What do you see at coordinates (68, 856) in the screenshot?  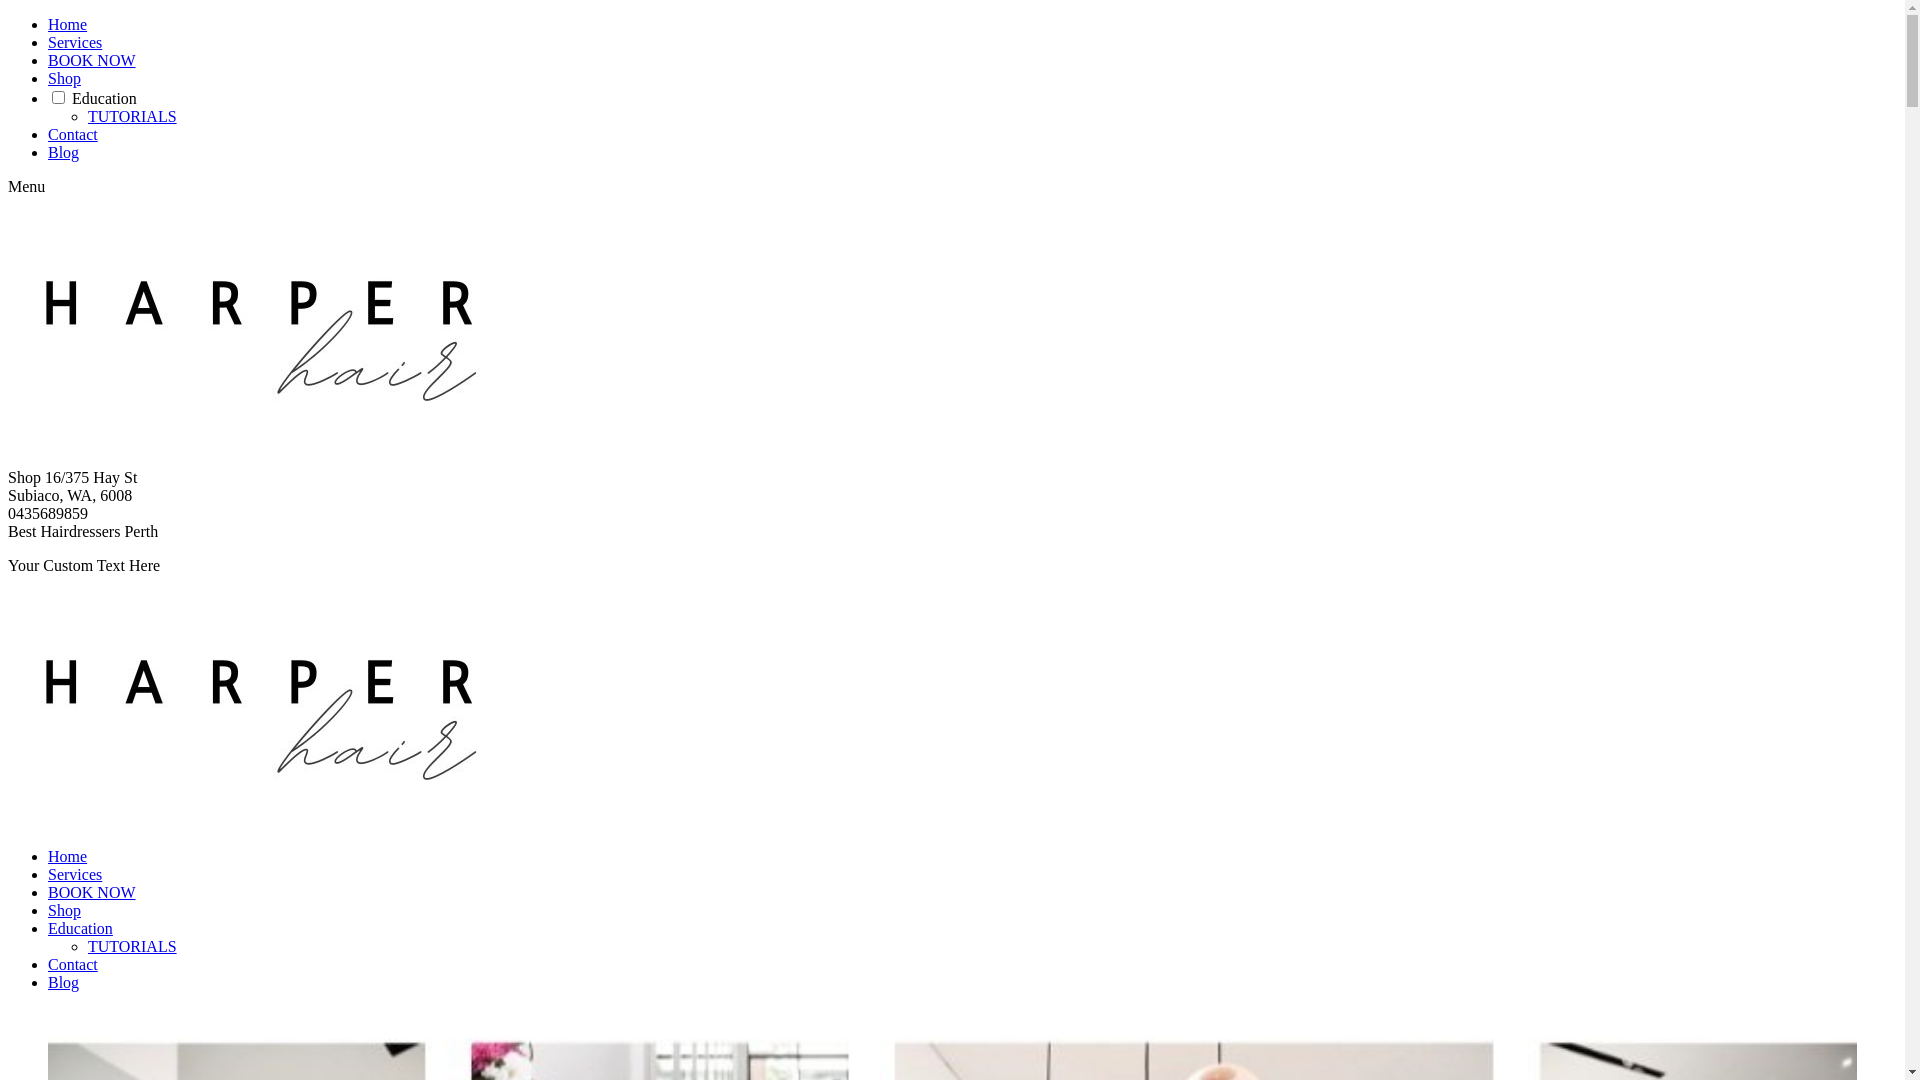 I see `Home` at bounding box center [68, 856].